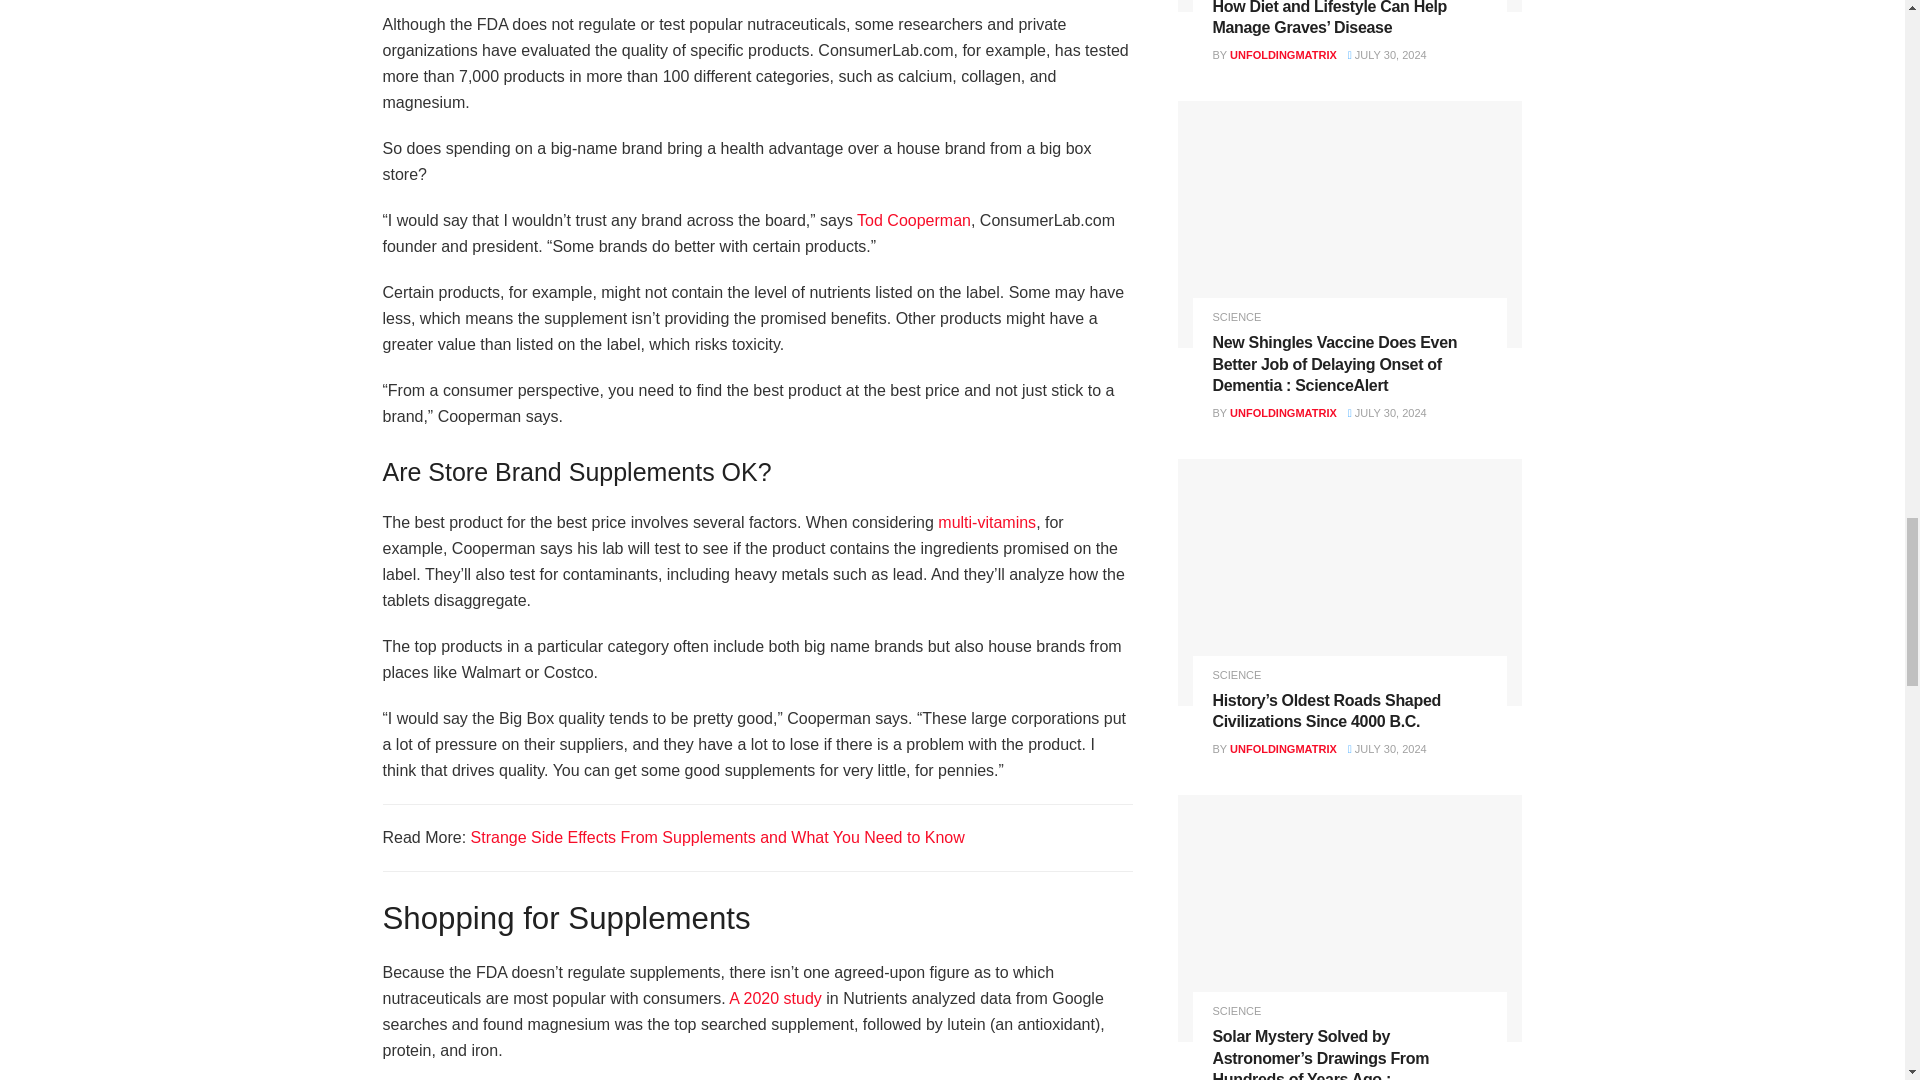 This screenshot has height=1080, width=1920. I want to click on multi-vitamins, so click(987, 522).